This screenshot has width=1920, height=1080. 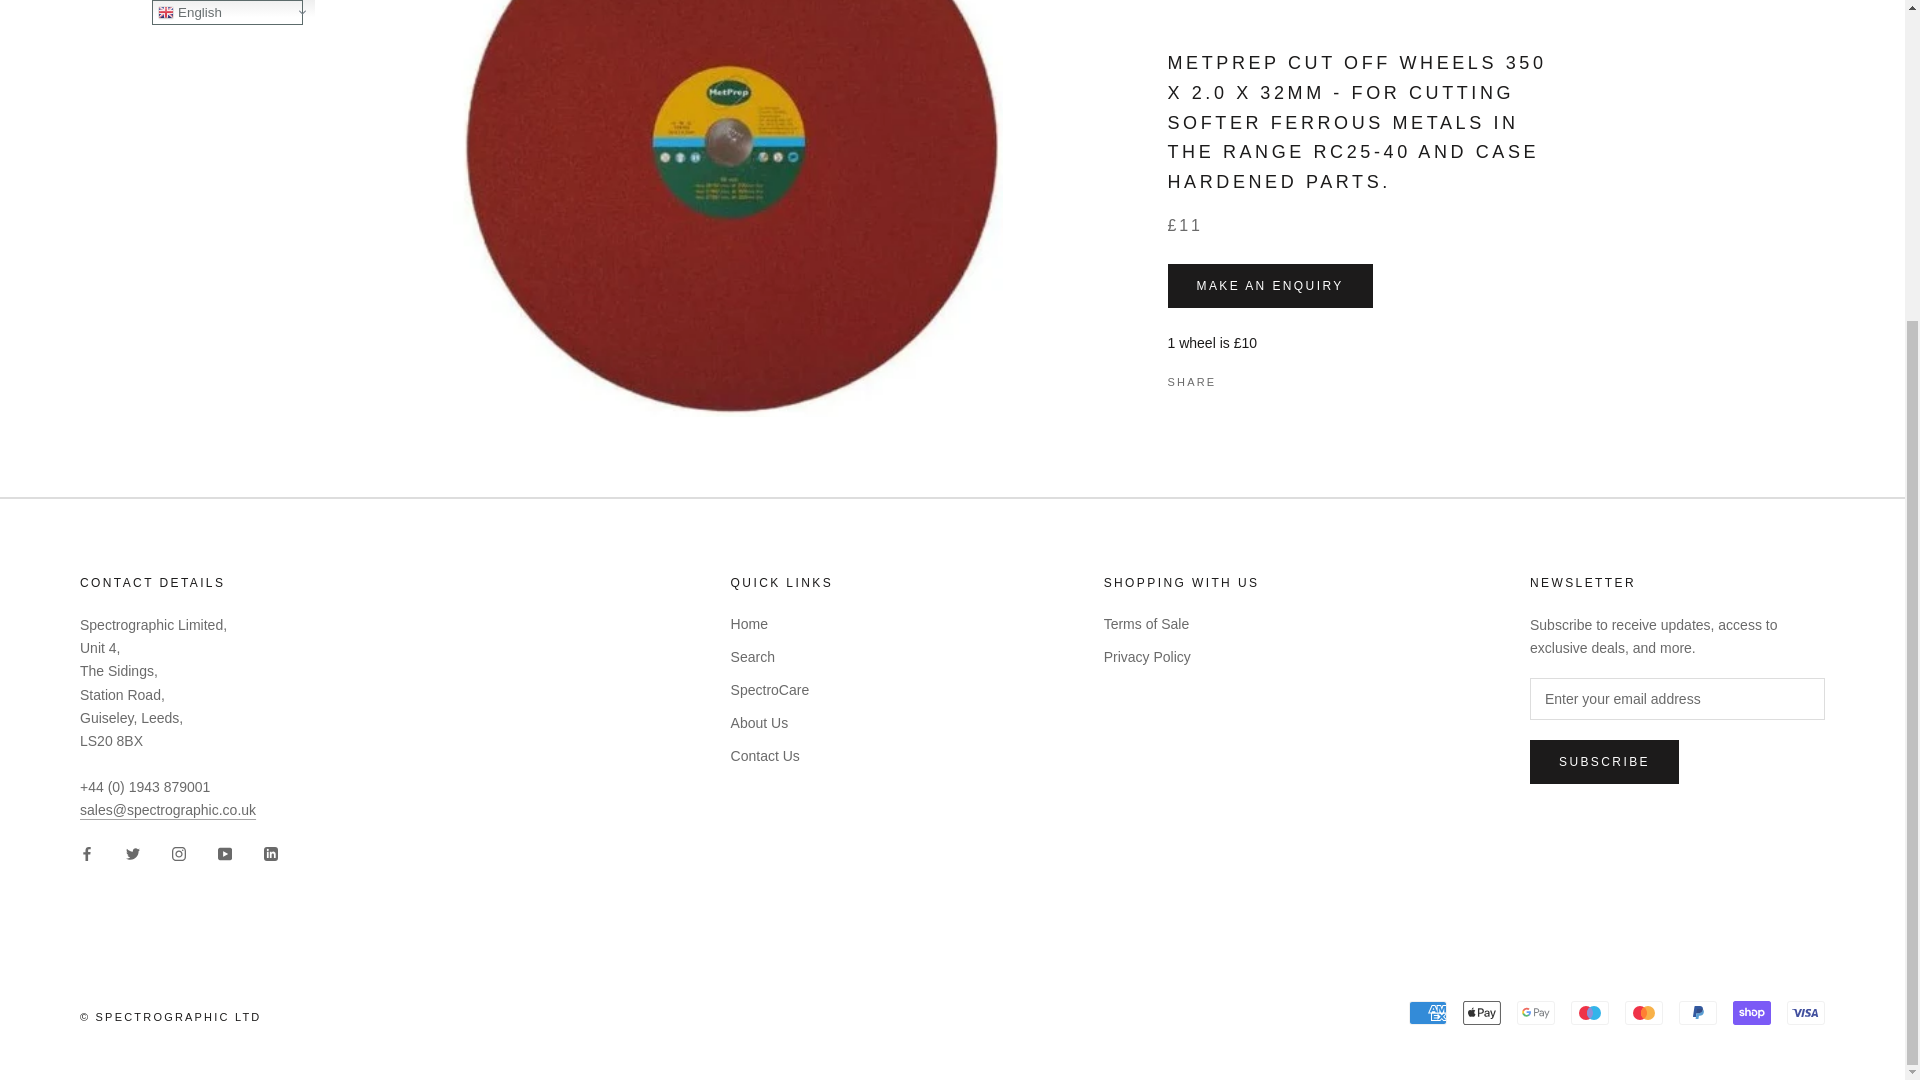 What do you see at coordinates (1806, 1012) in the screenshot?
I see `Visa` at bounding box center [1806, 1012].